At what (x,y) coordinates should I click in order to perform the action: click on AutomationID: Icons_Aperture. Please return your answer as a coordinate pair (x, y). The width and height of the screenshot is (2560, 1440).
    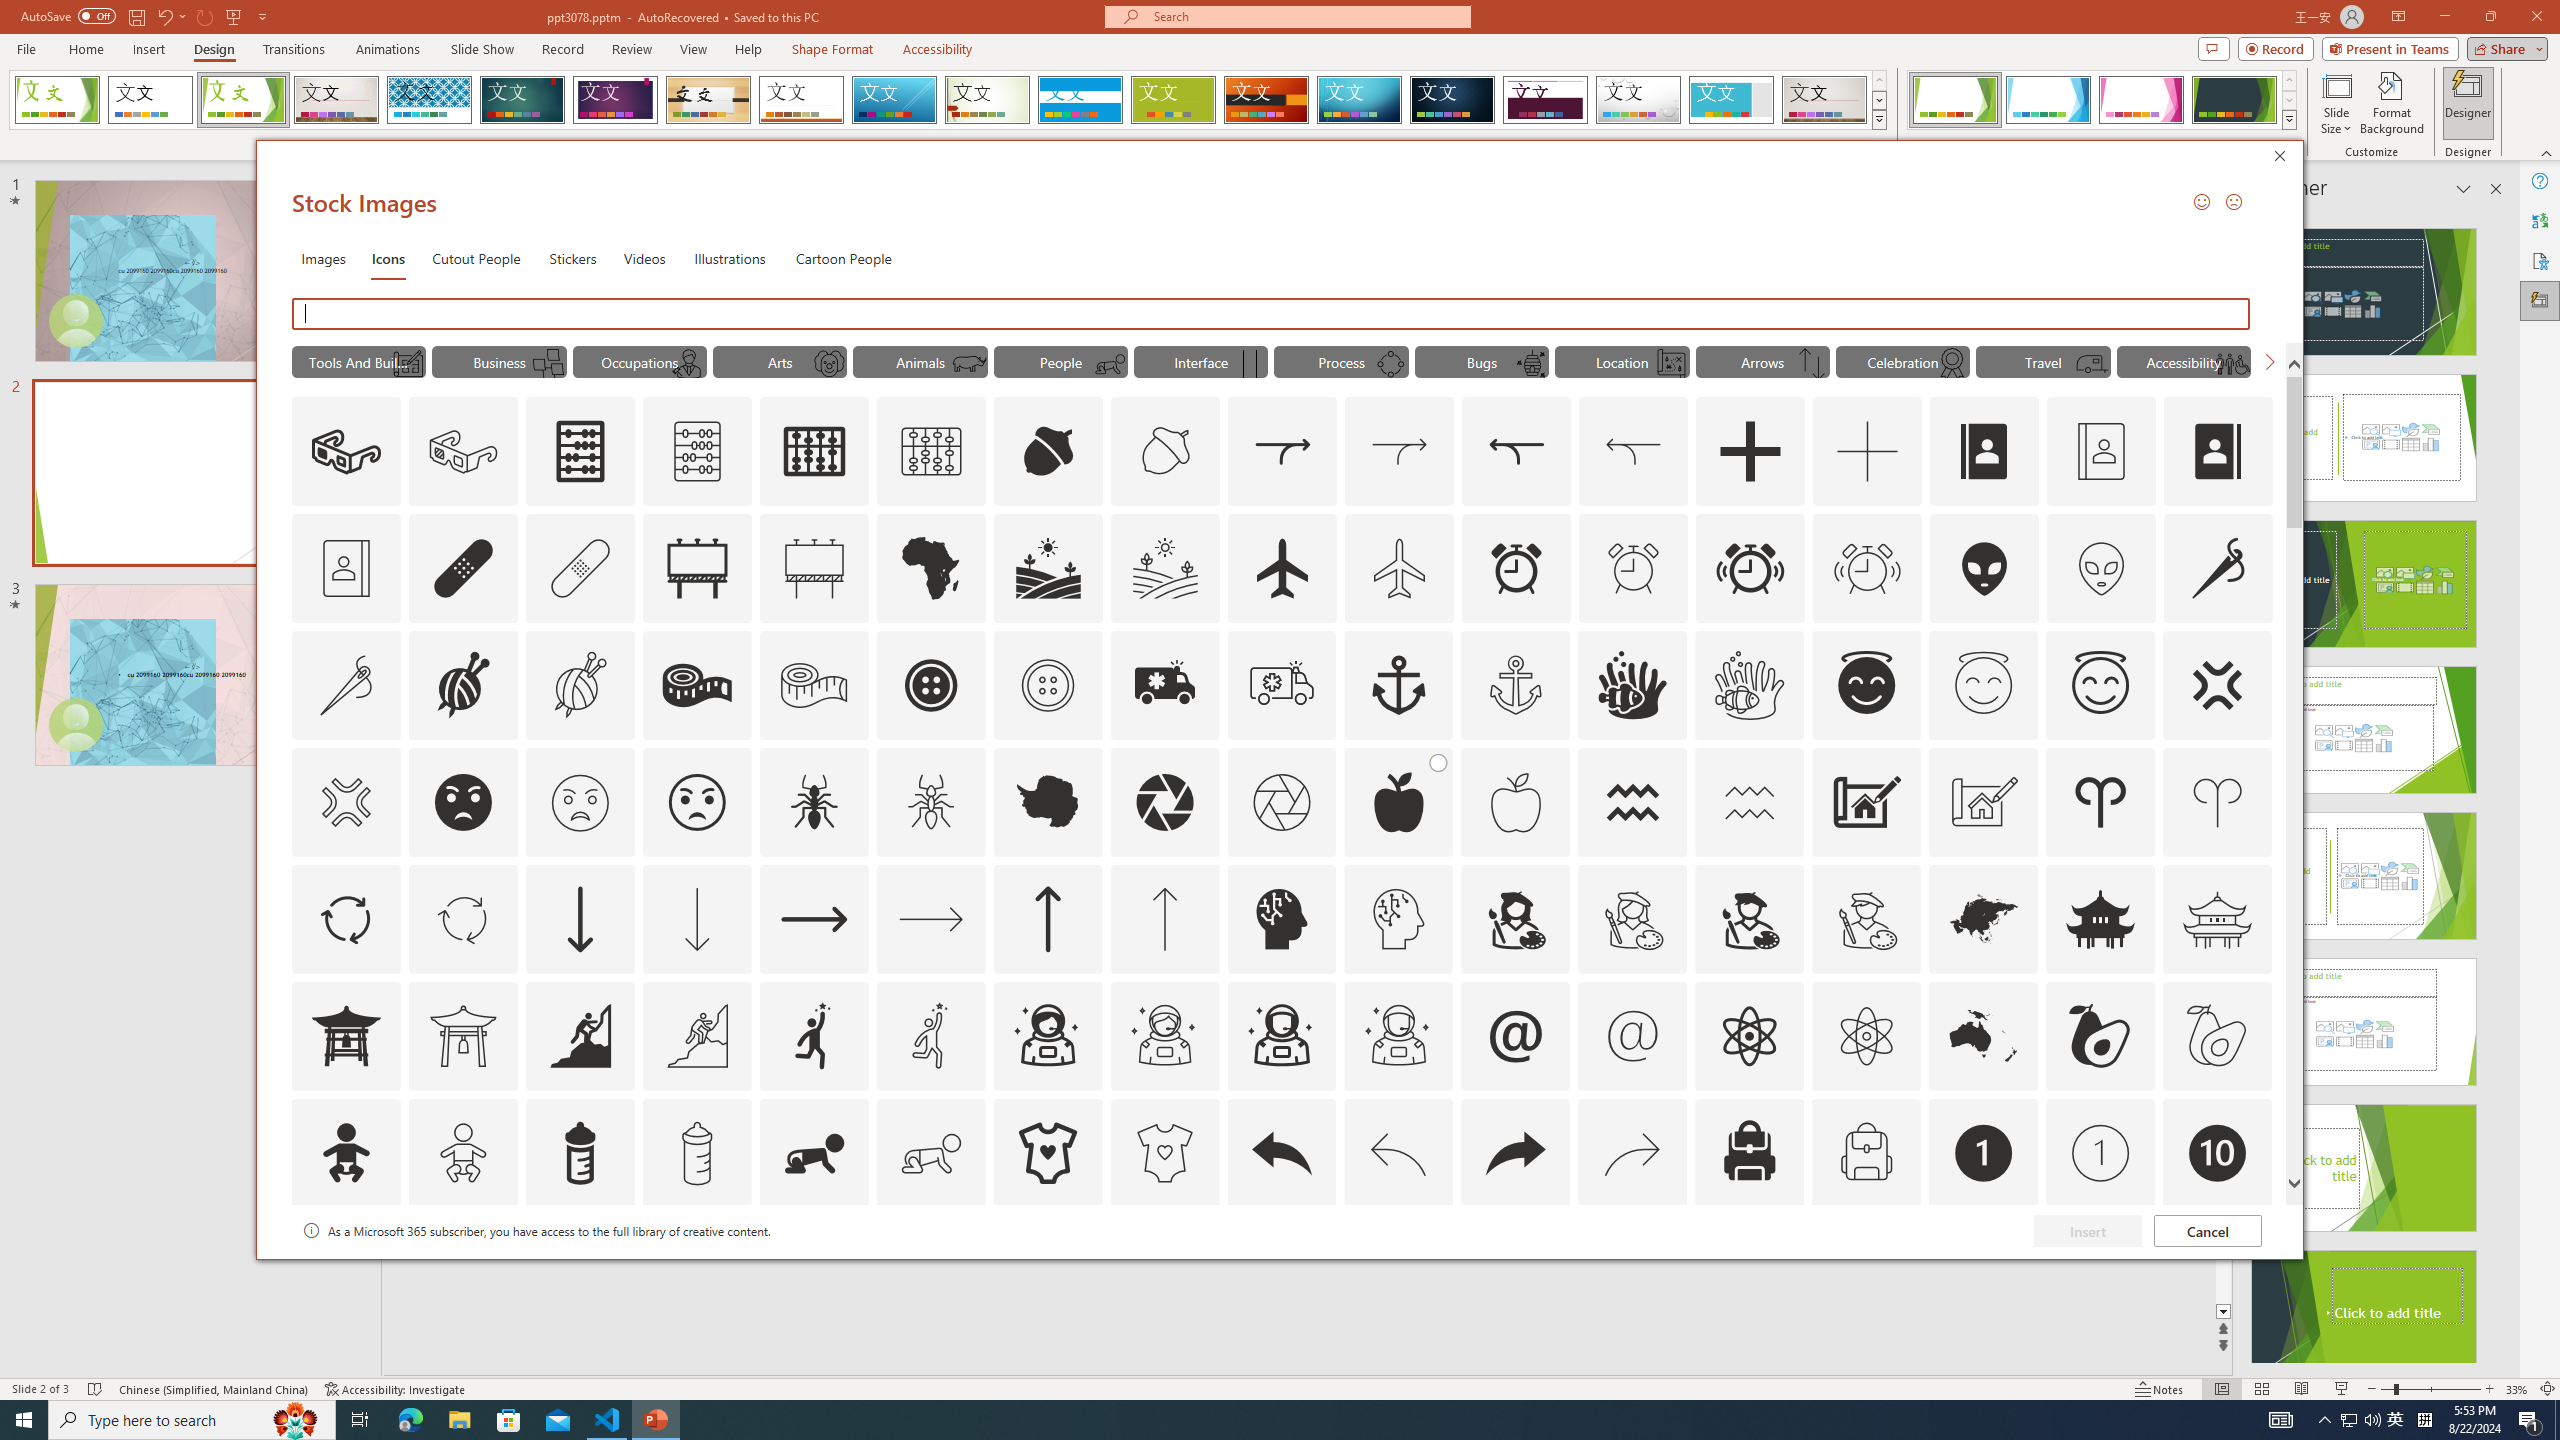
    Looking at the image, I should click on (1164, 802).